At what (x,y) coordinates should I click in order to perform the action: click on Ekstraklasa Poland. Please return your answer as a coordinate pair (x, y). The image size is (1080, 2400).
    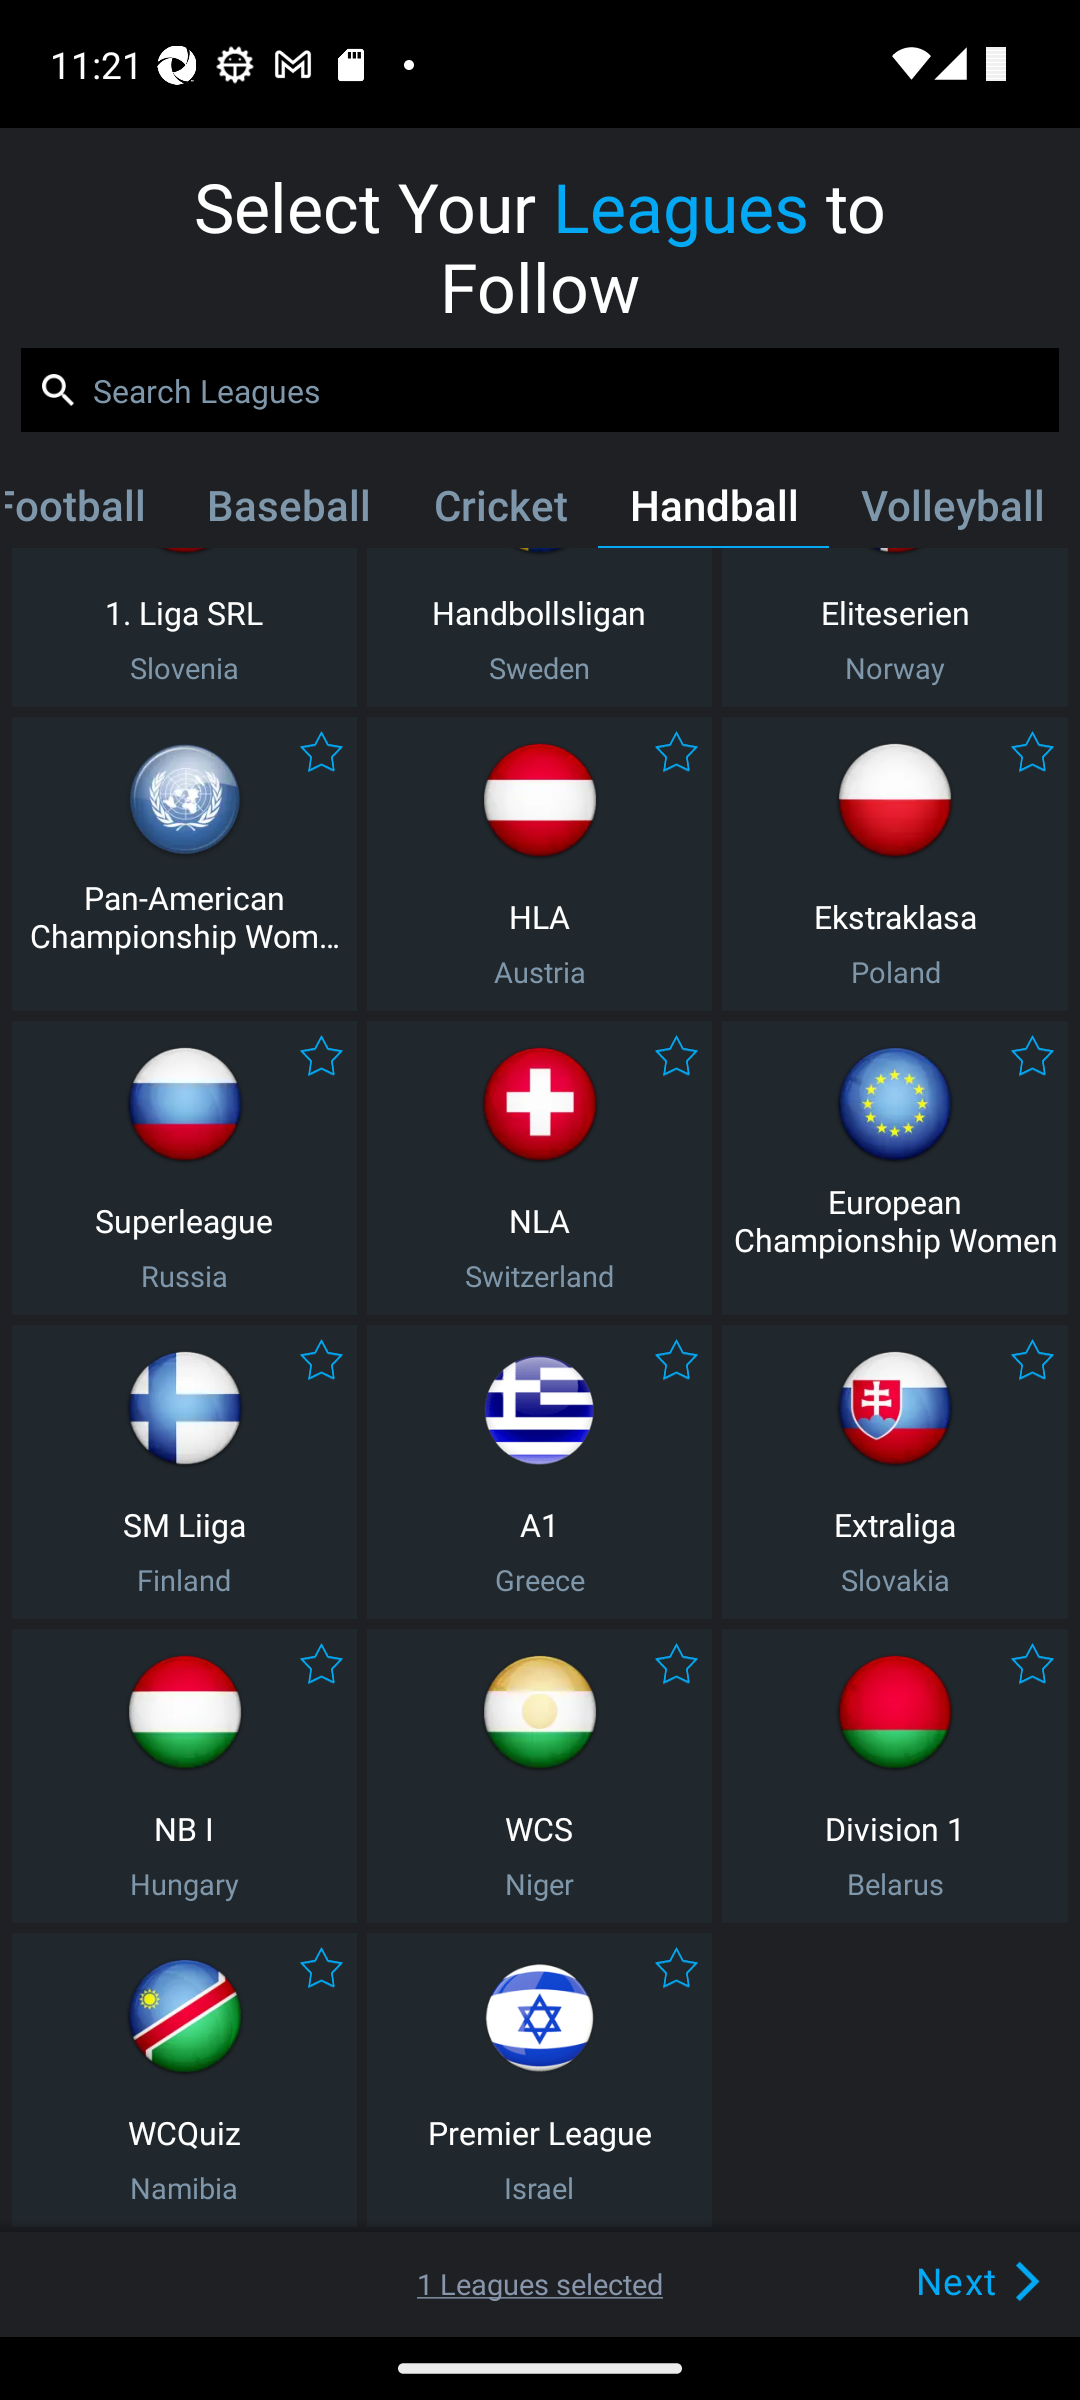
    Looking at the image, I should click on (895, 864).